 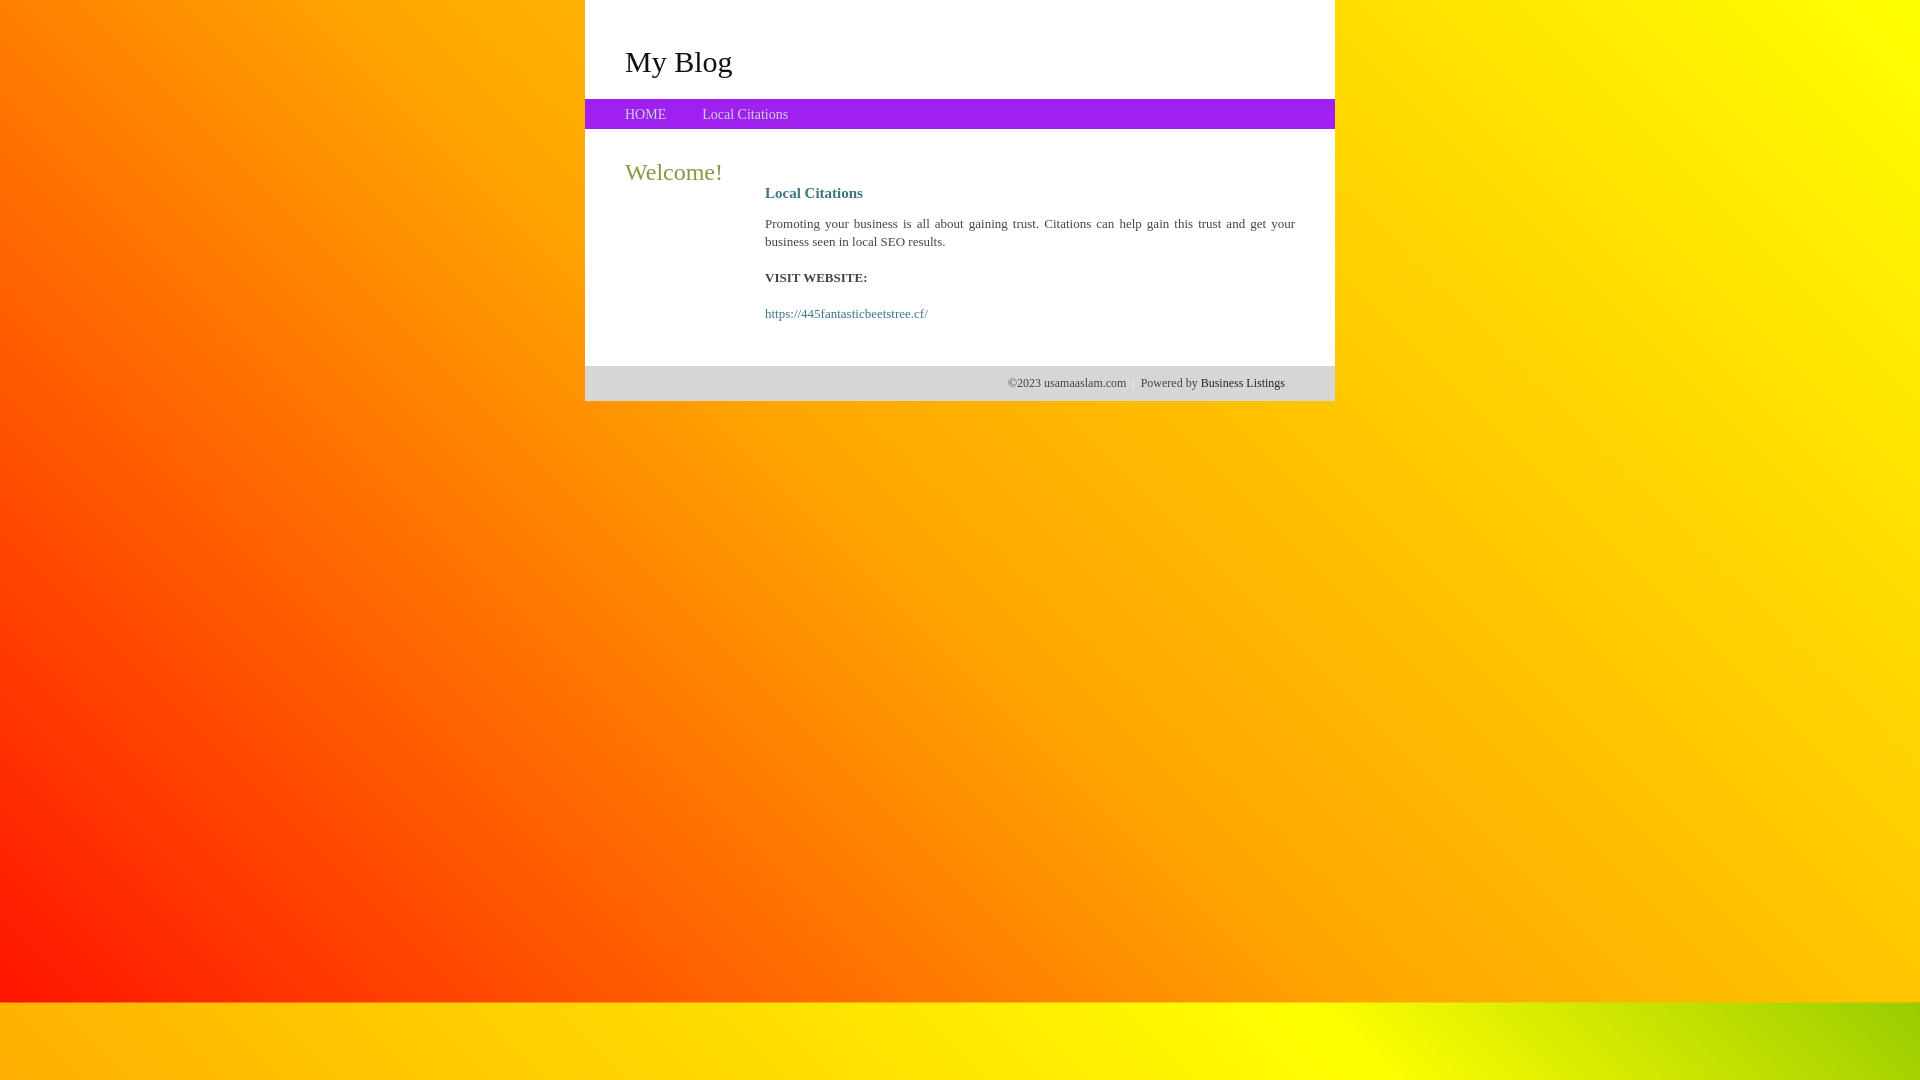 What do you see at coordinates (646, 114) in the screenshot?
I see `HOME` at bounding box center [646, 114].